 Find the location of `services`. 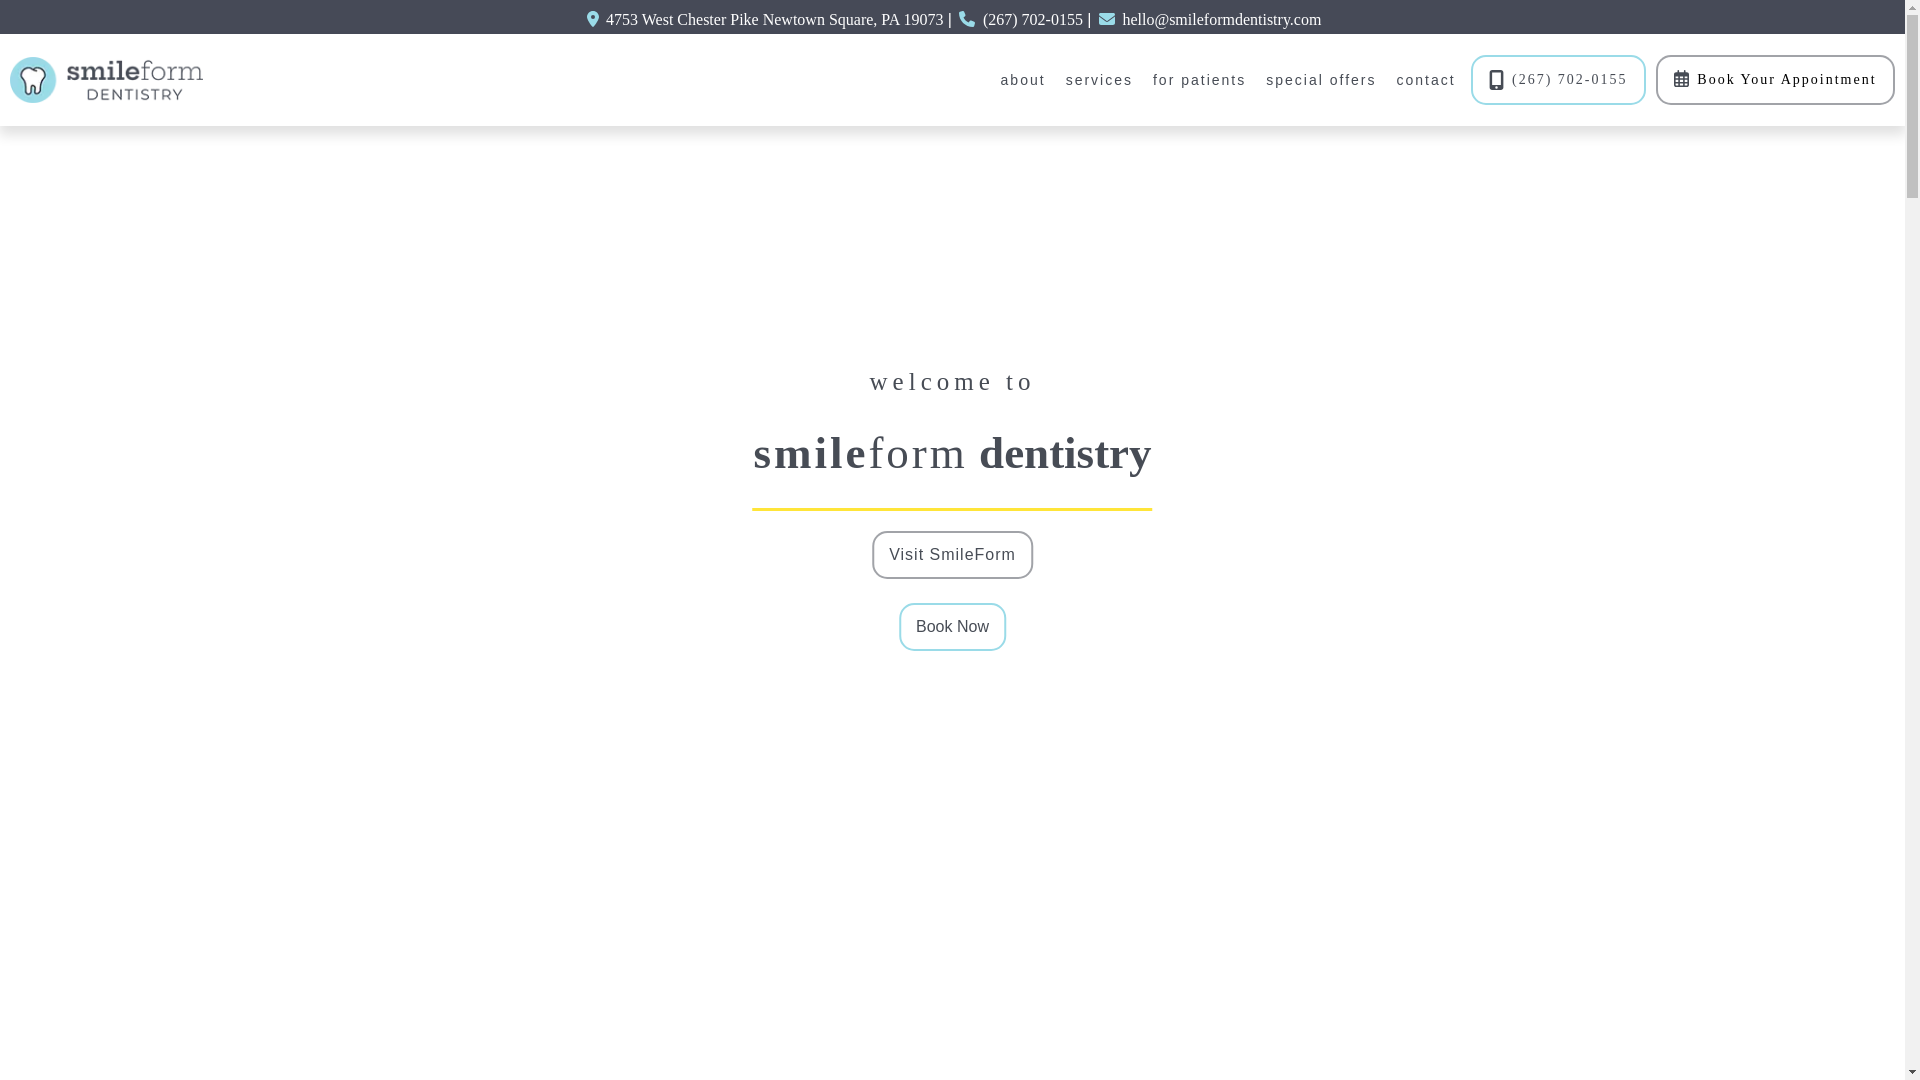

services is located at coordinates (1100, 80).